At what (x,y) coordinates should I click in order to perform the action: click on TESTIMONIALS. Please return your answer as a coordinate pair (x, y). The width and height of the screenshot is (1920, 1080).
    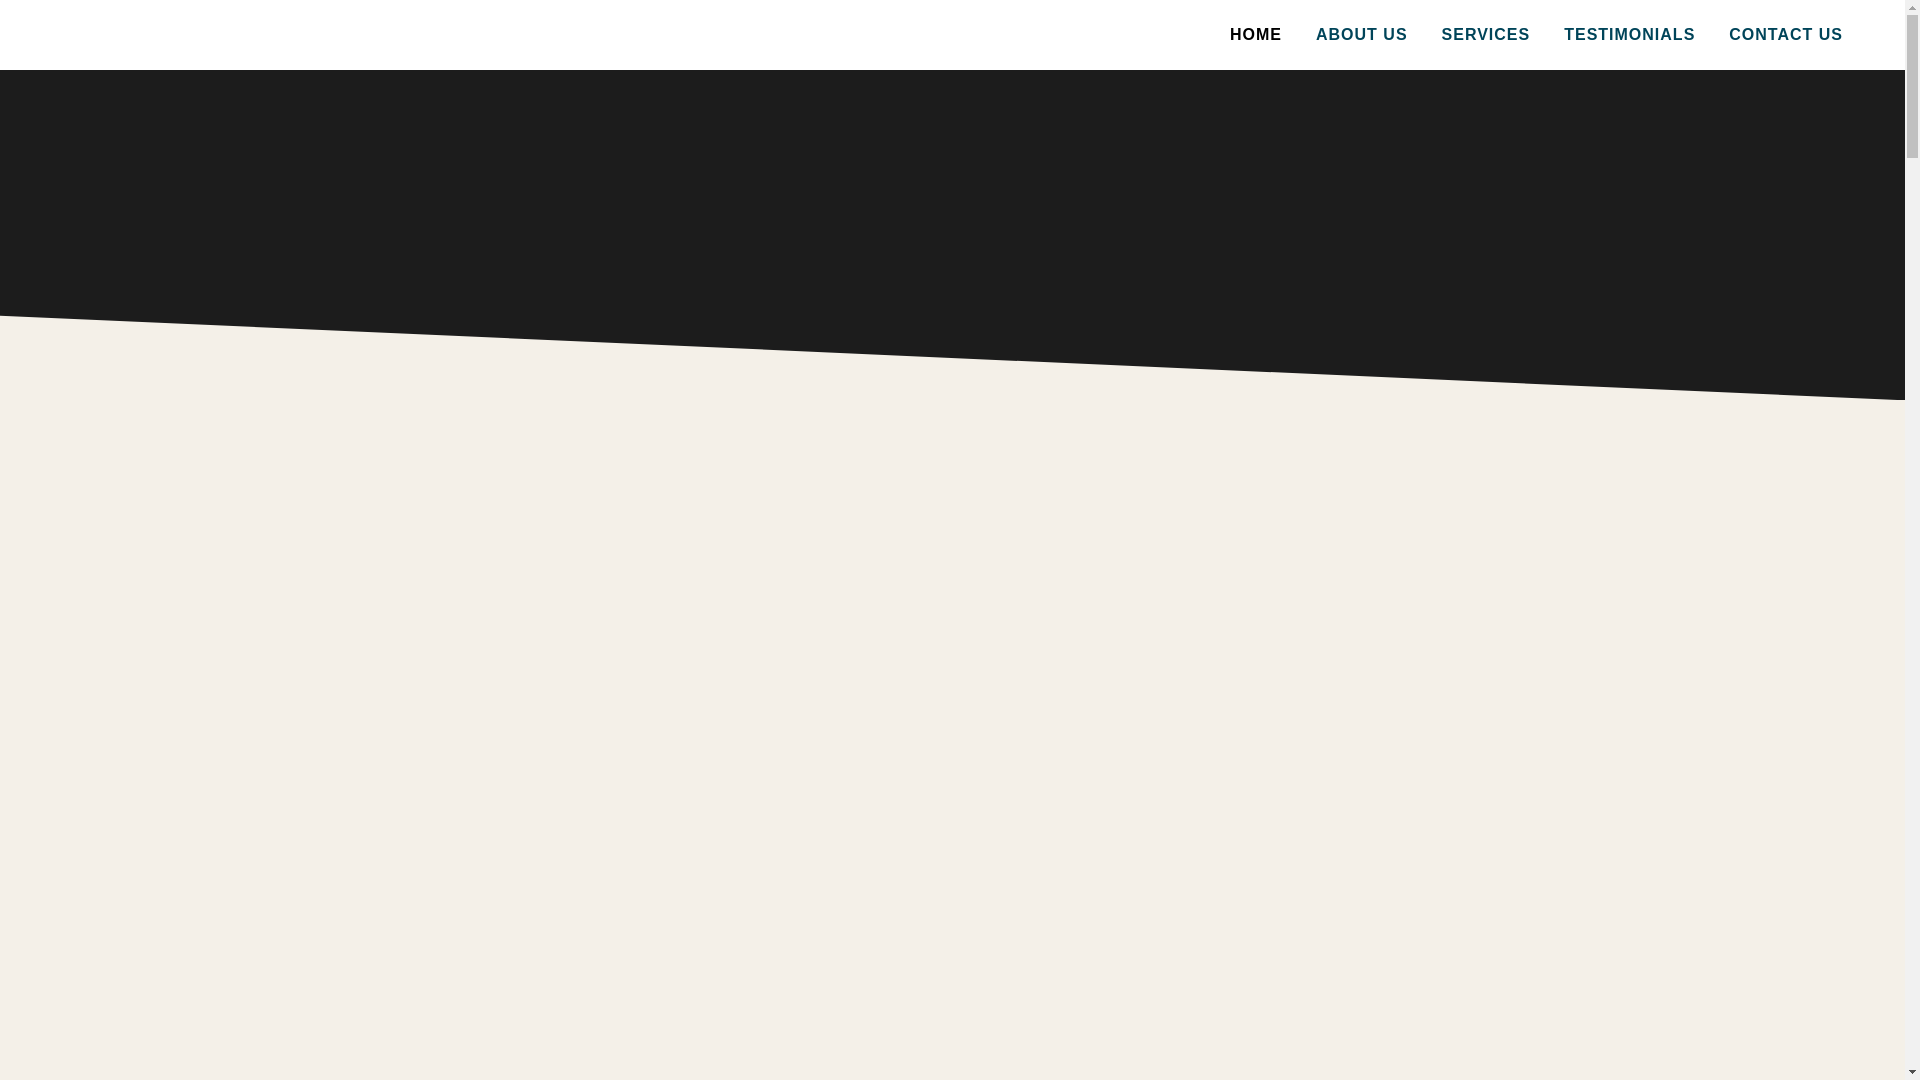
    Looking at the image, I should click on (1630, 35).